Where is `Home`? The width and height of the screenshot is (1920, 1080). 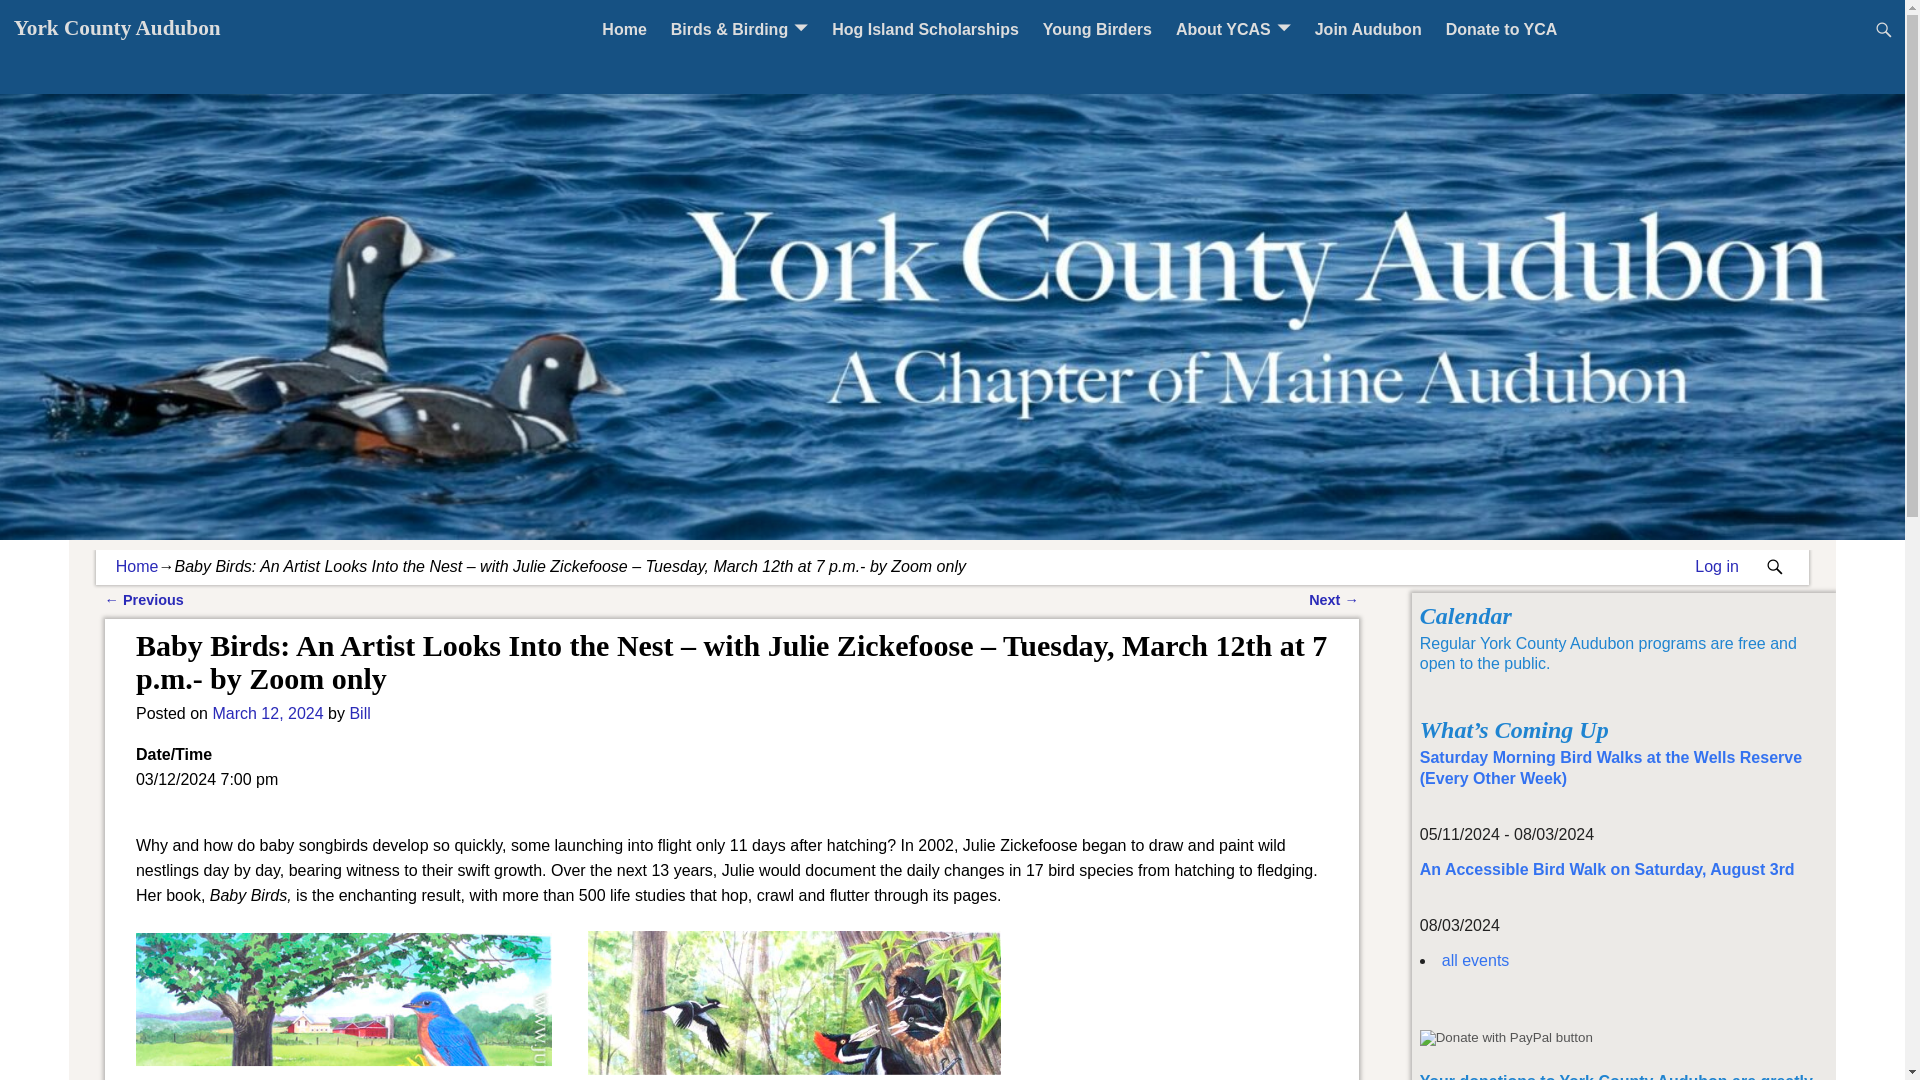 Home is located at coordinates (137, 566).